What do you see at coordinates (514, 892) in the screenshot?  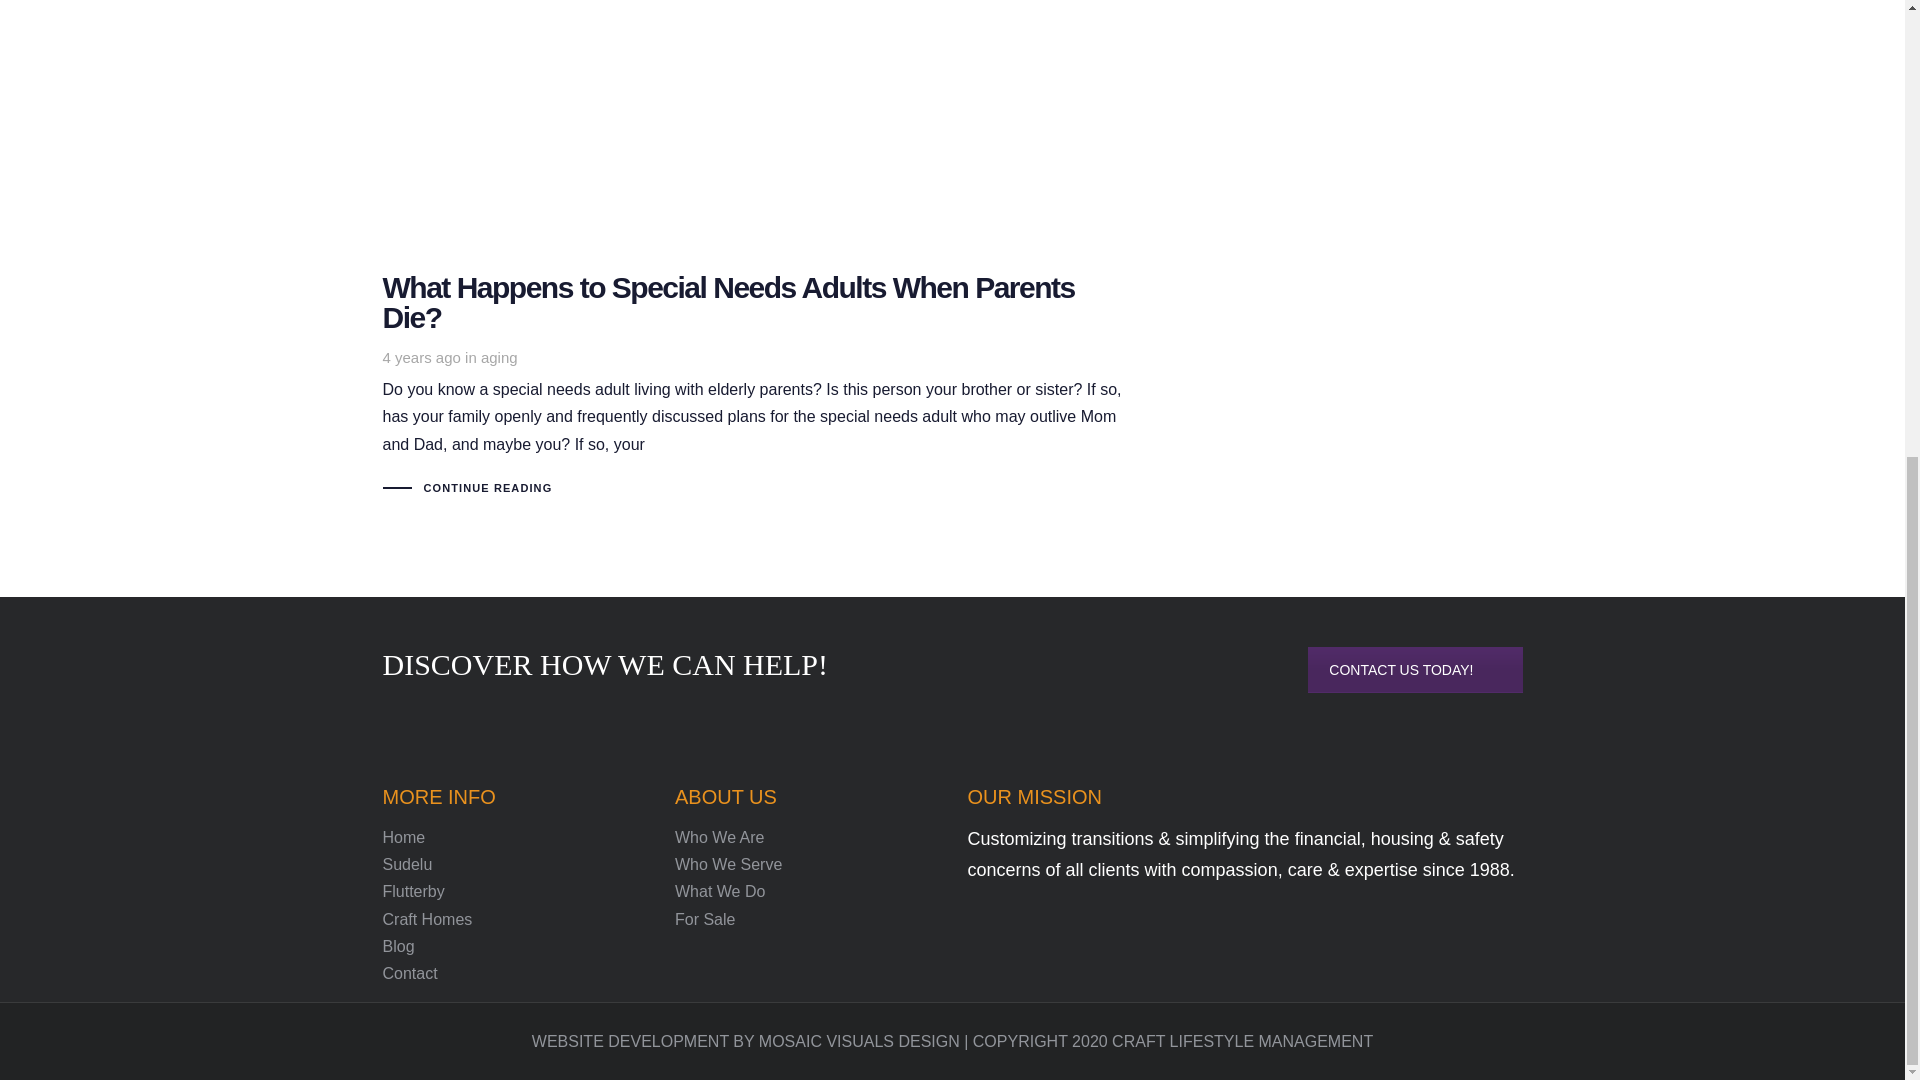 I see `Flutterby` at bounding box center [514, 892].